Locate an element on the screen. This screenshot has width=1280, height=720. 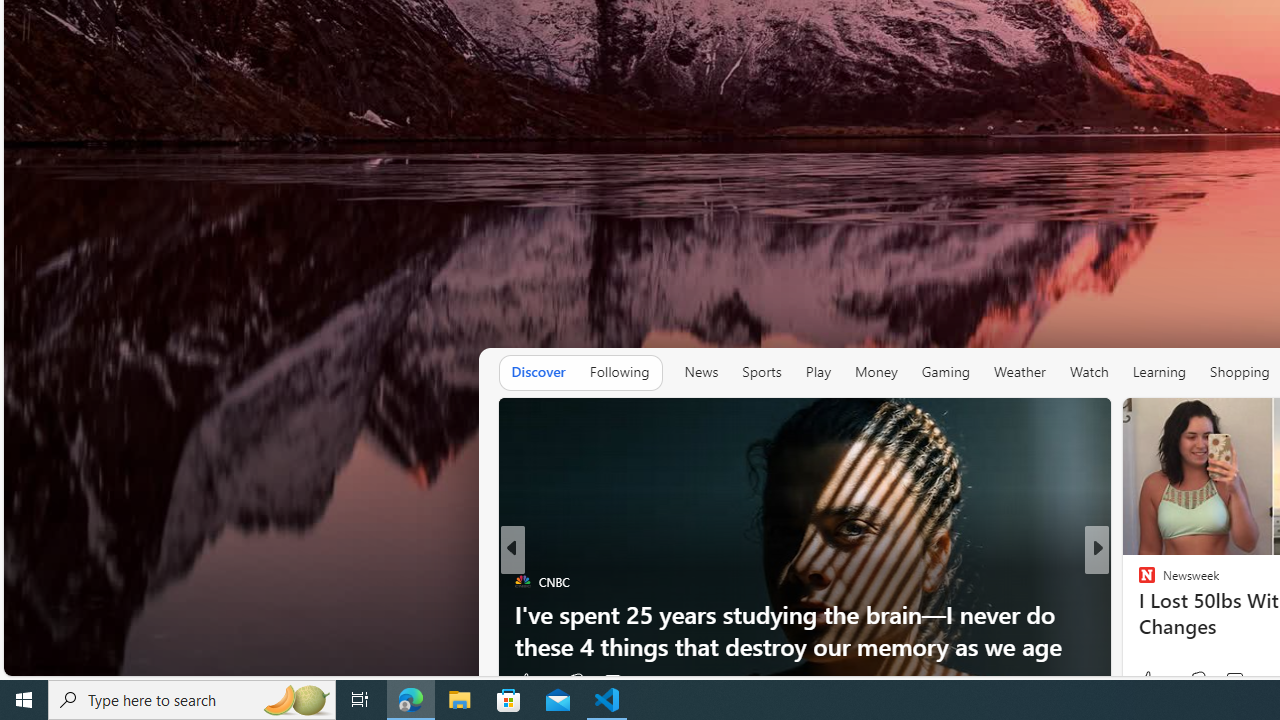
View comments 5 Comment is located at coordinates (1234, 681).